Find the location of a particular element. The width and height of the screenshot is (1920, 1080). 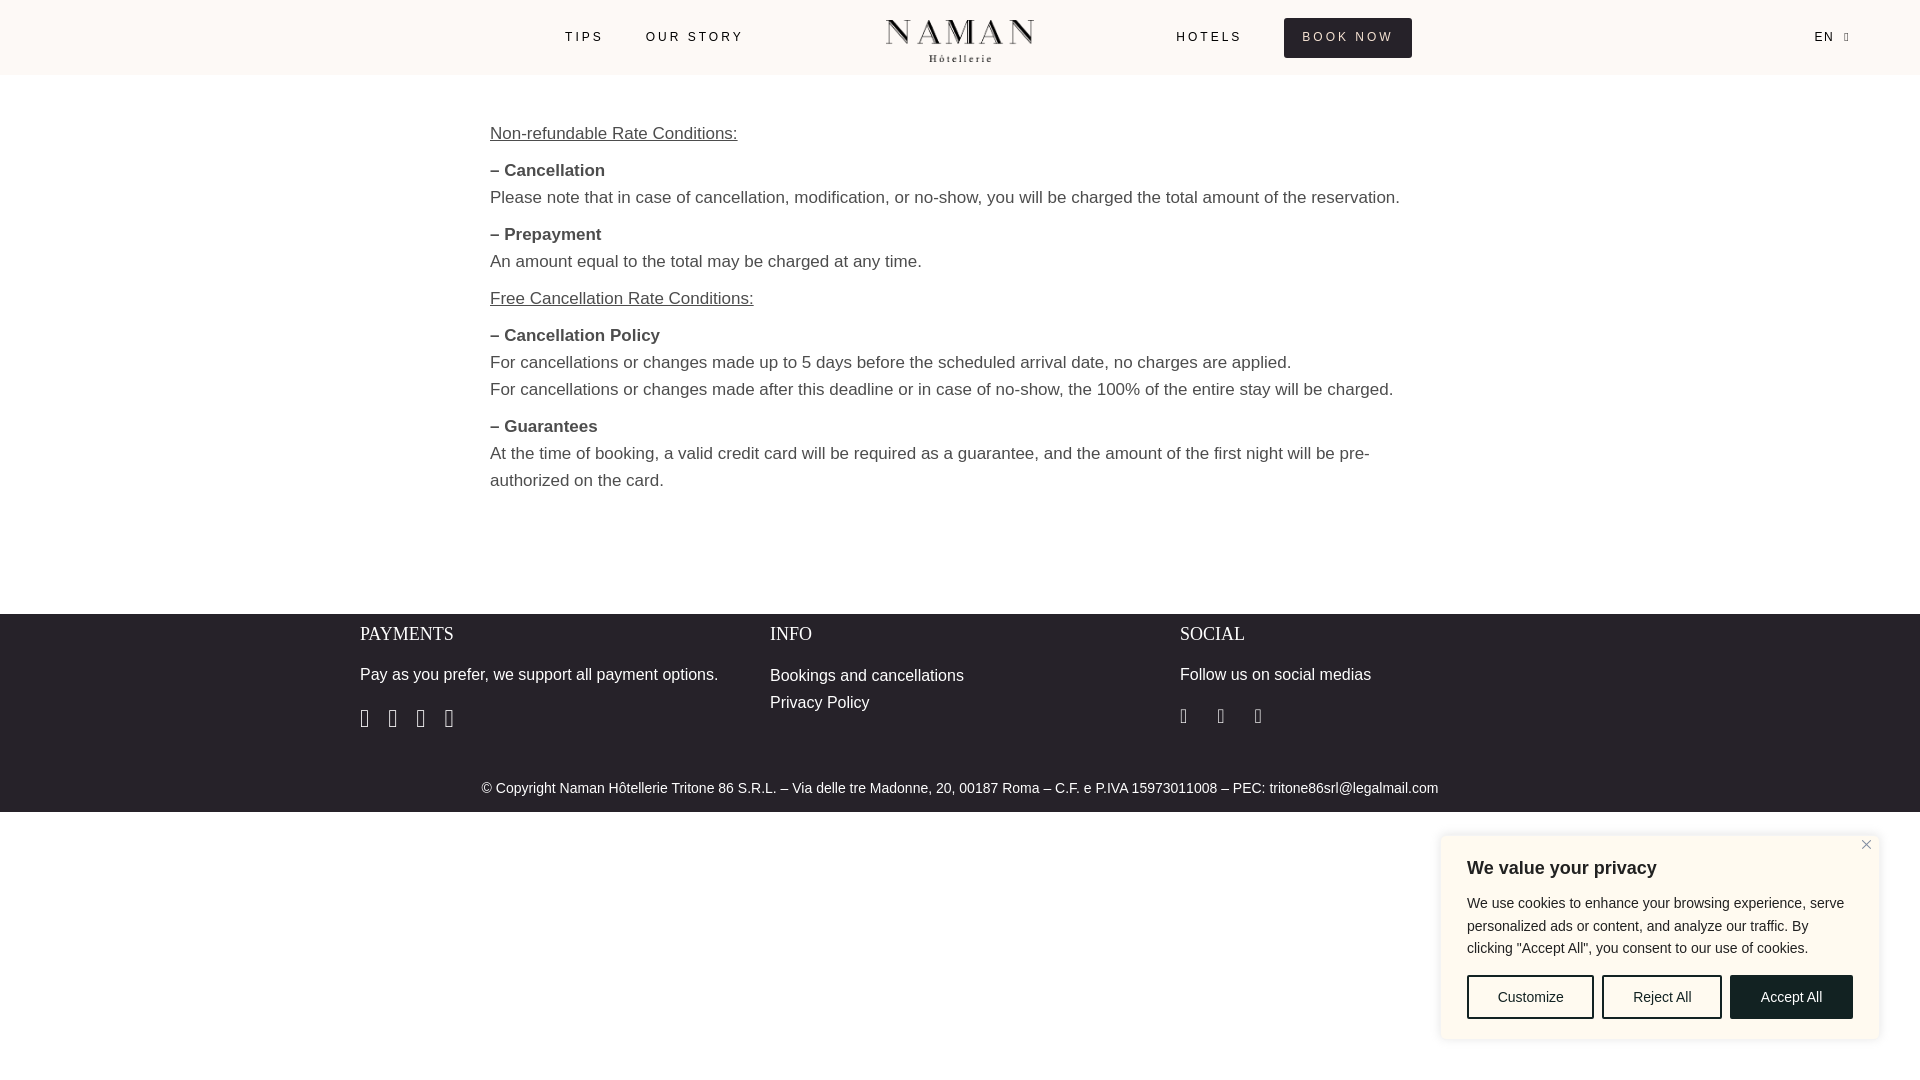

EN is located at coordinates (1837, 38).